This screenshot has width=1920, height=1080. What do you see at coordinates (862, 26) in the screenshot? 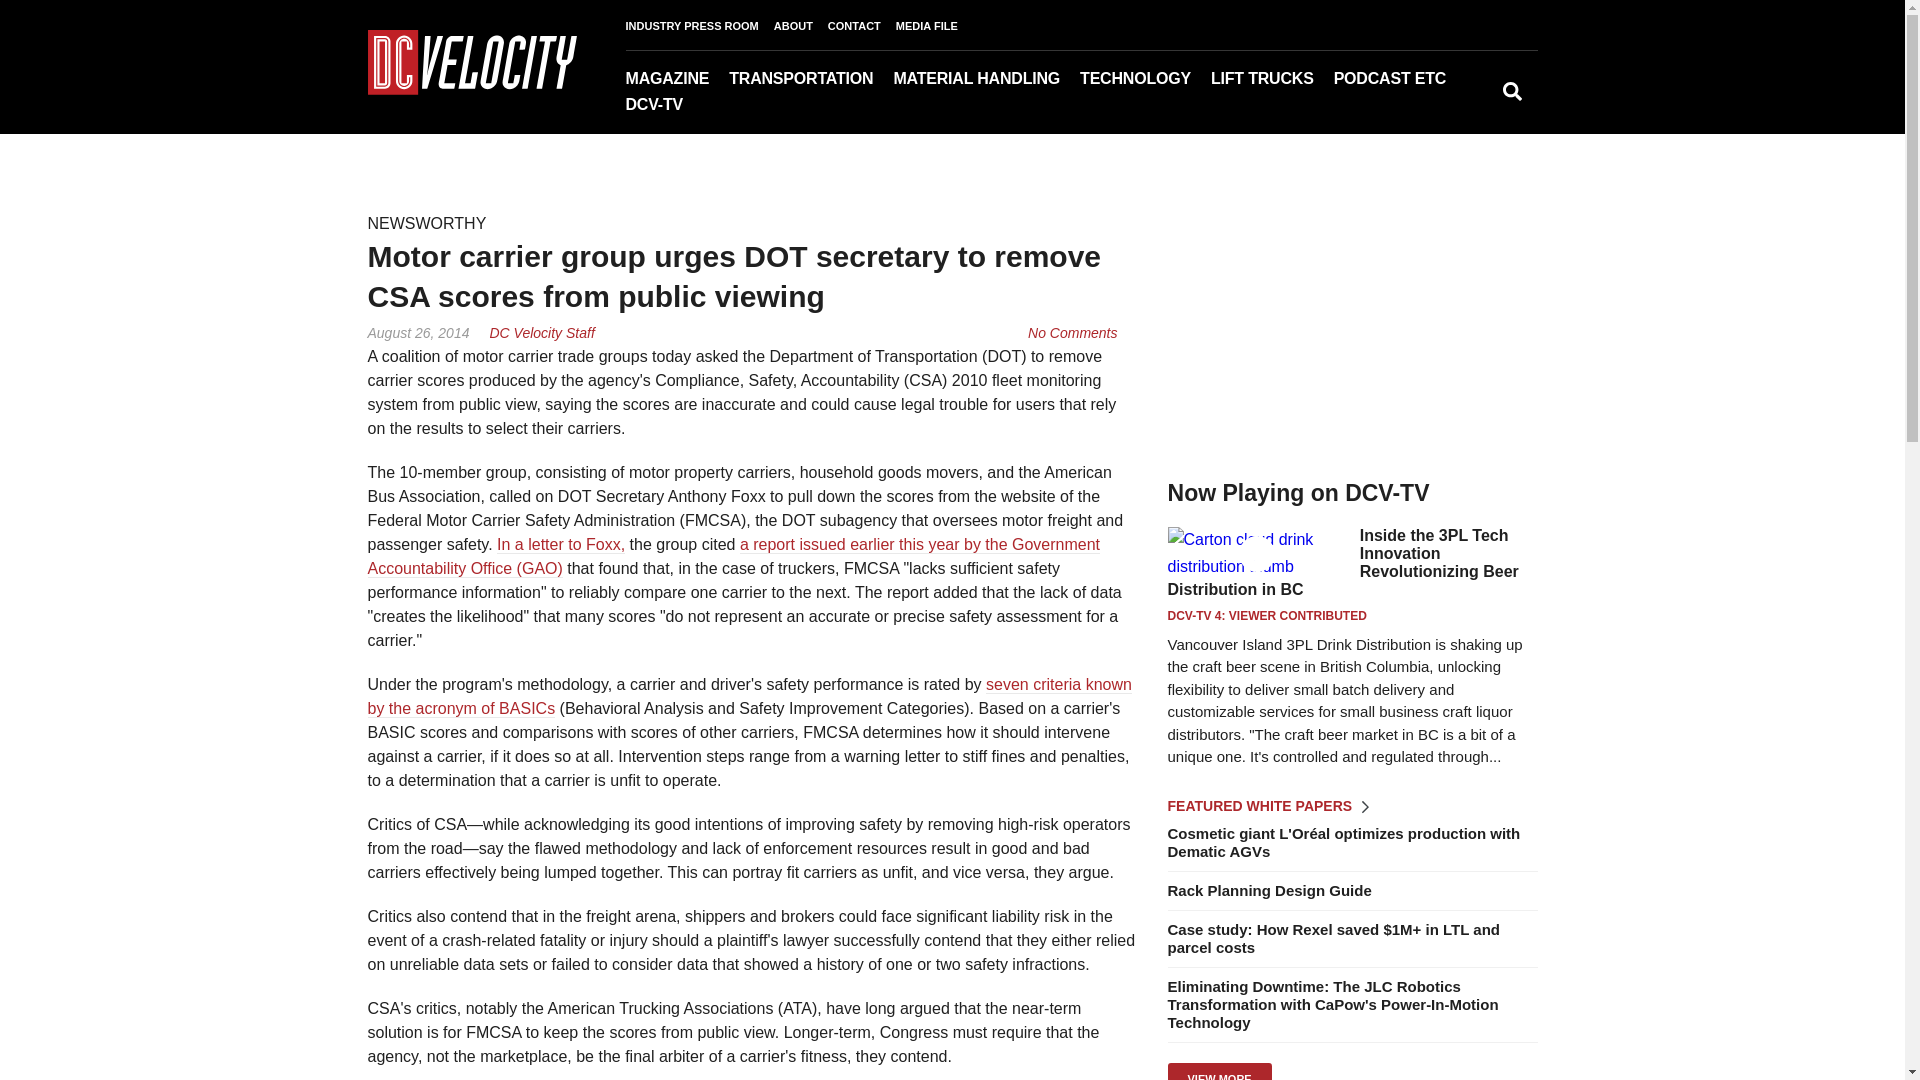
I see `CONTACT` at bounding box center [862, 26].